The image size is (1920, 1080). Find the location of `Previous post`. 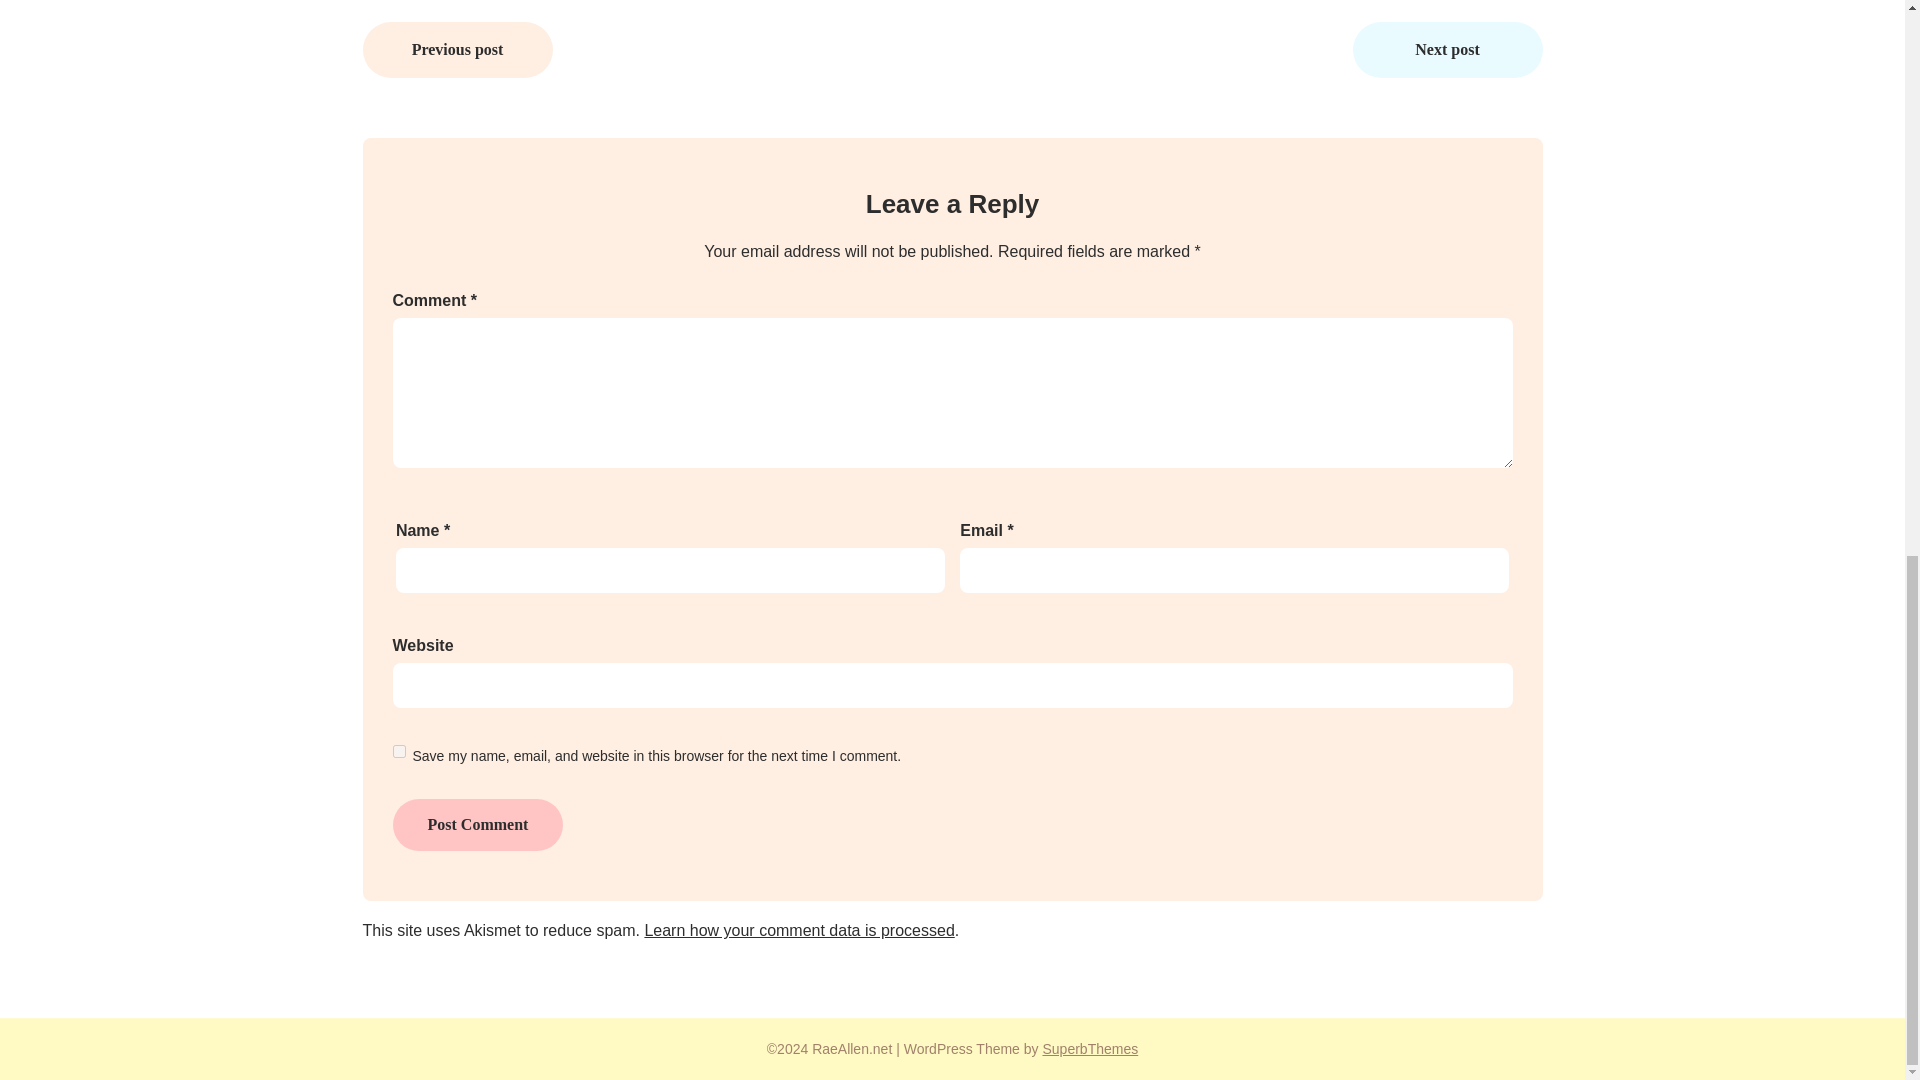

Previous post is located at coordinates (457, 49).